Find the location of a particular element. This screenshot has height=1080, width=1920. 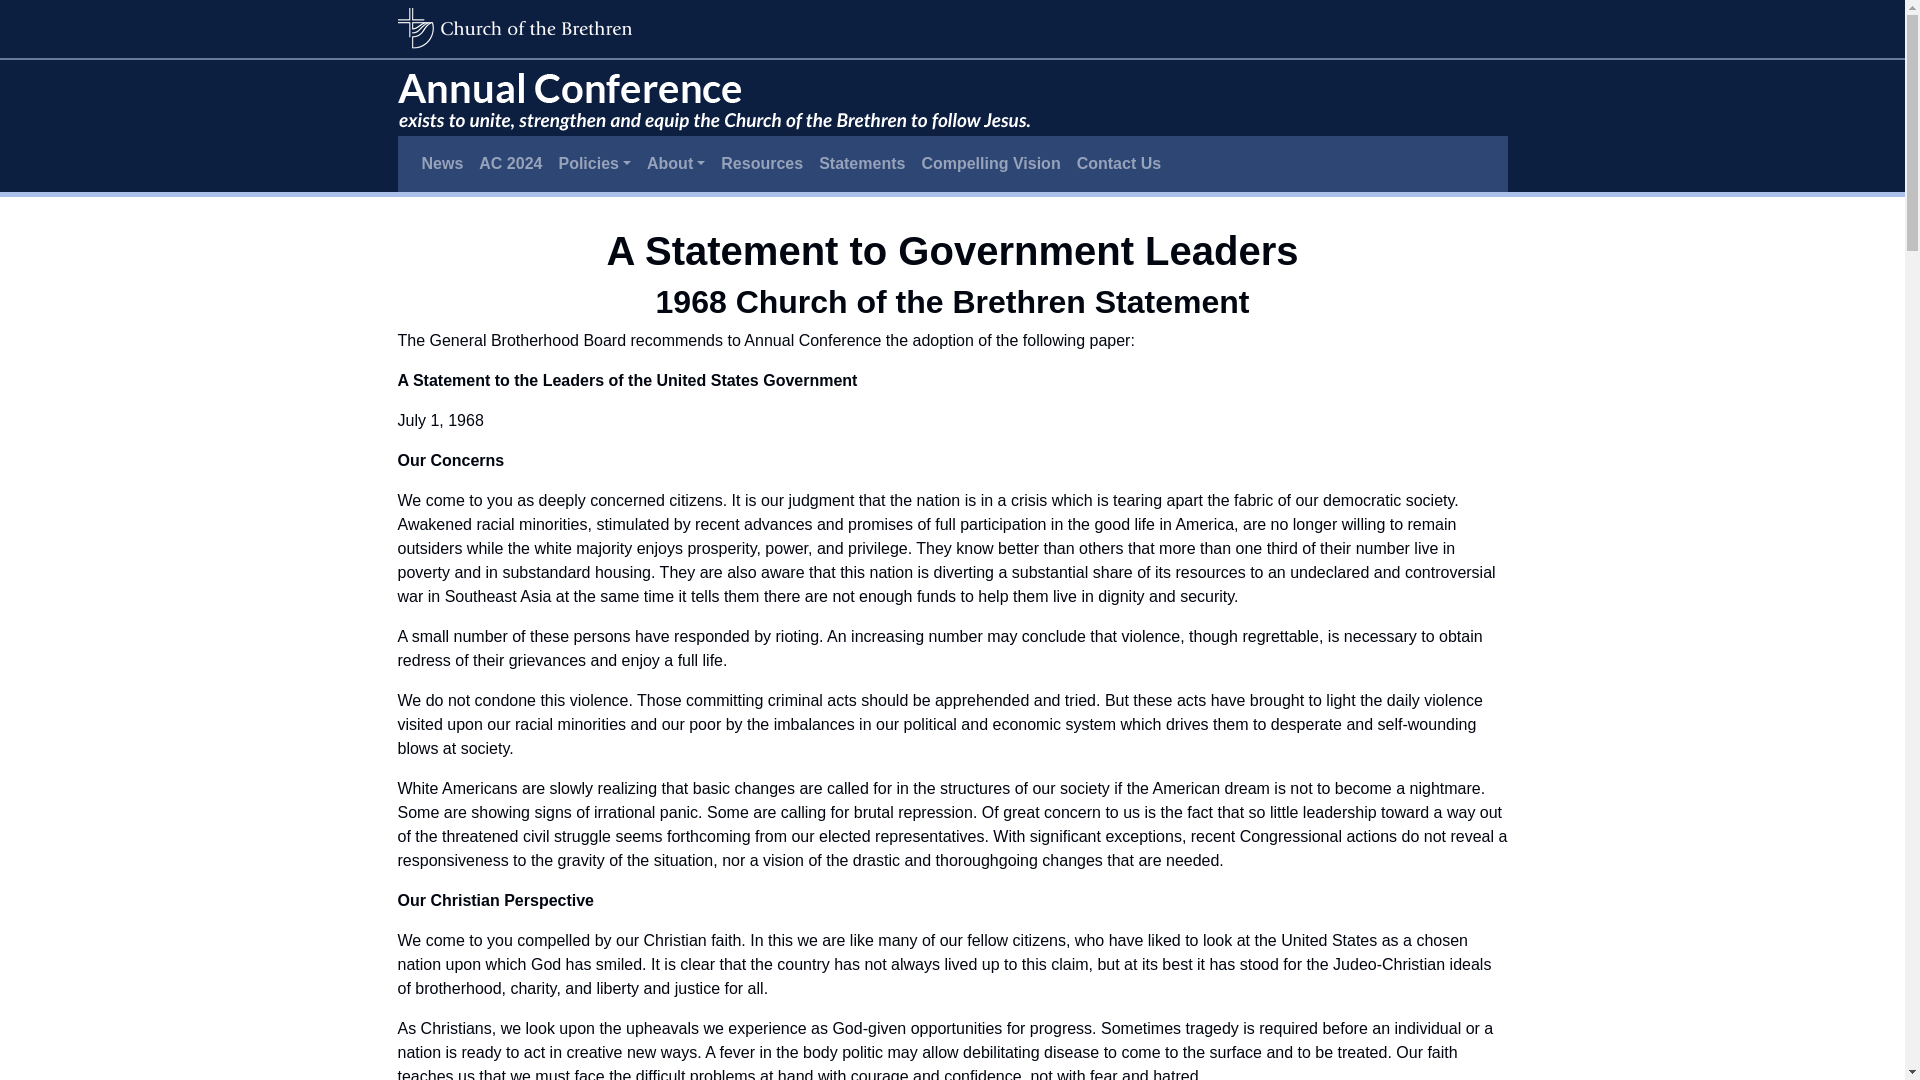

Compelling Vision is located at coordinates (990, 163).